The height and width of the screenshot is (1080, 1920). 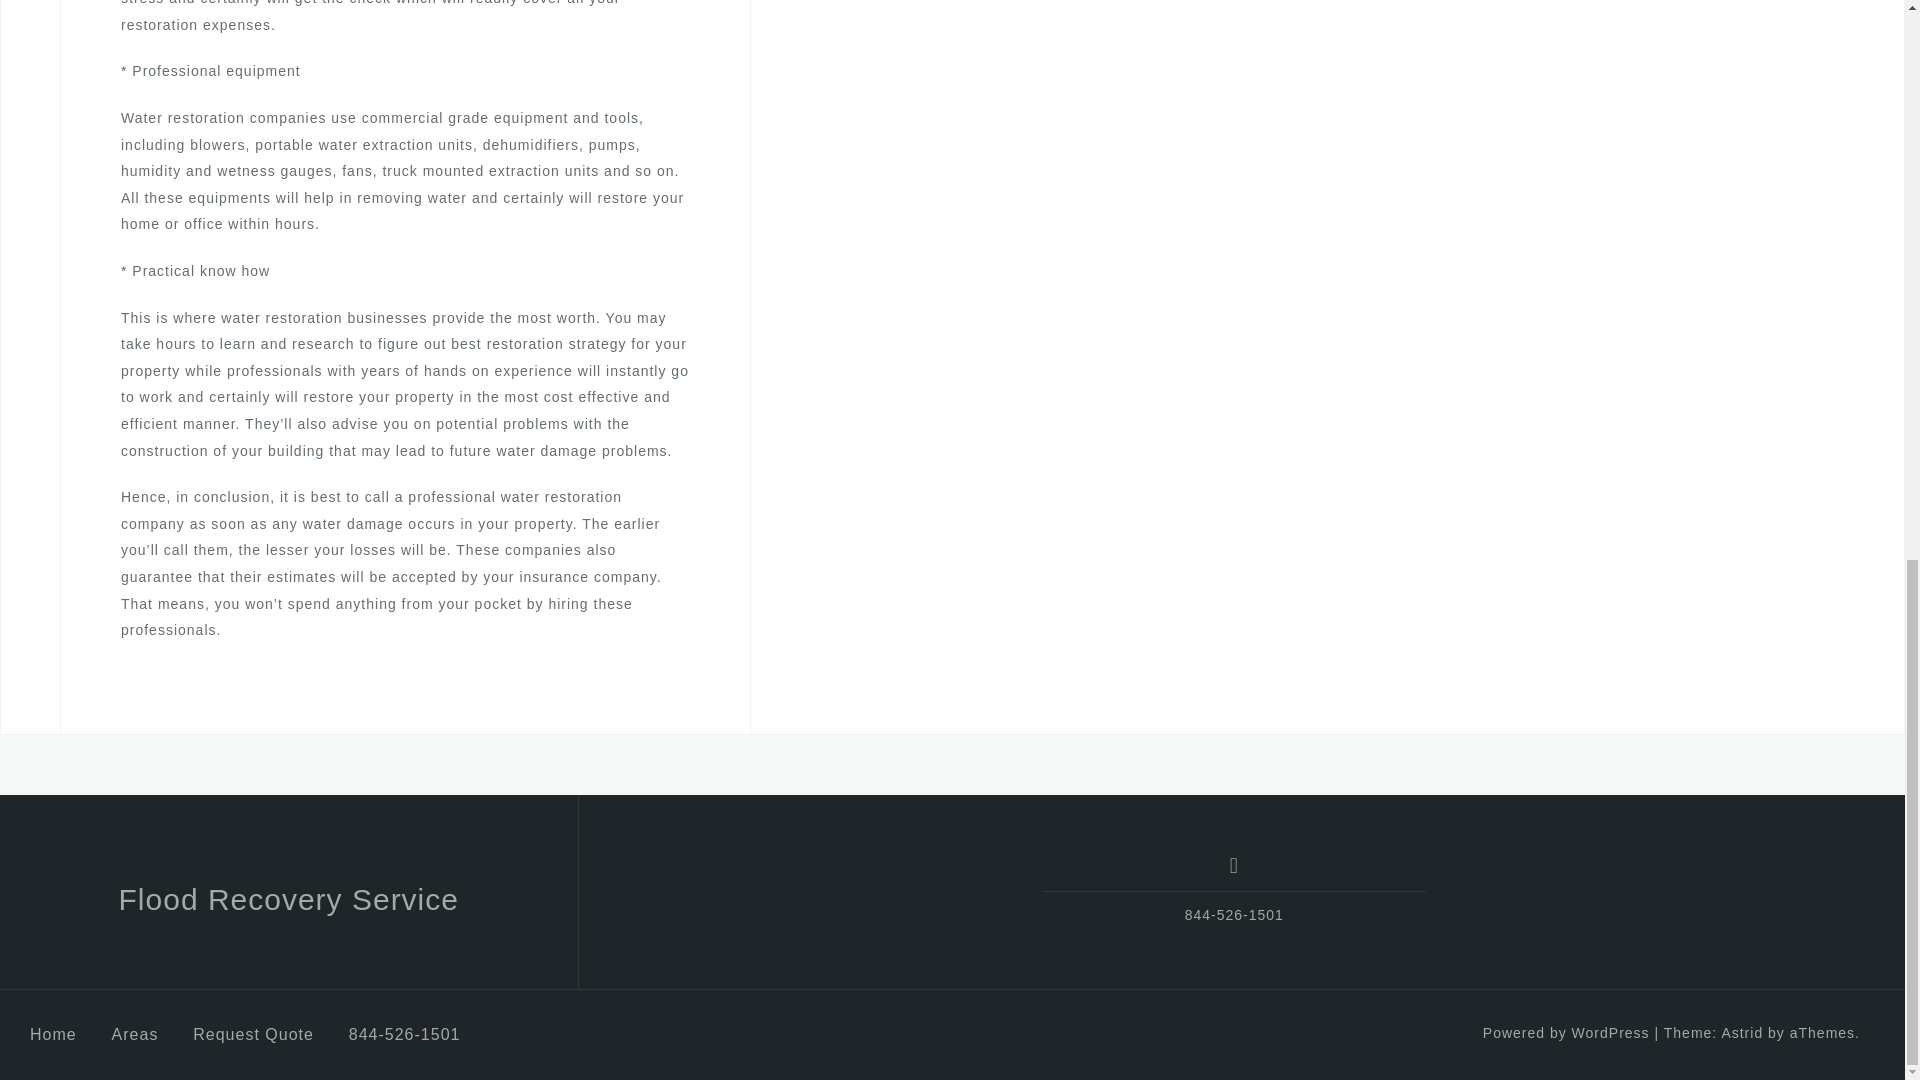 I want to click on Home, so click(x=53, y=1034).